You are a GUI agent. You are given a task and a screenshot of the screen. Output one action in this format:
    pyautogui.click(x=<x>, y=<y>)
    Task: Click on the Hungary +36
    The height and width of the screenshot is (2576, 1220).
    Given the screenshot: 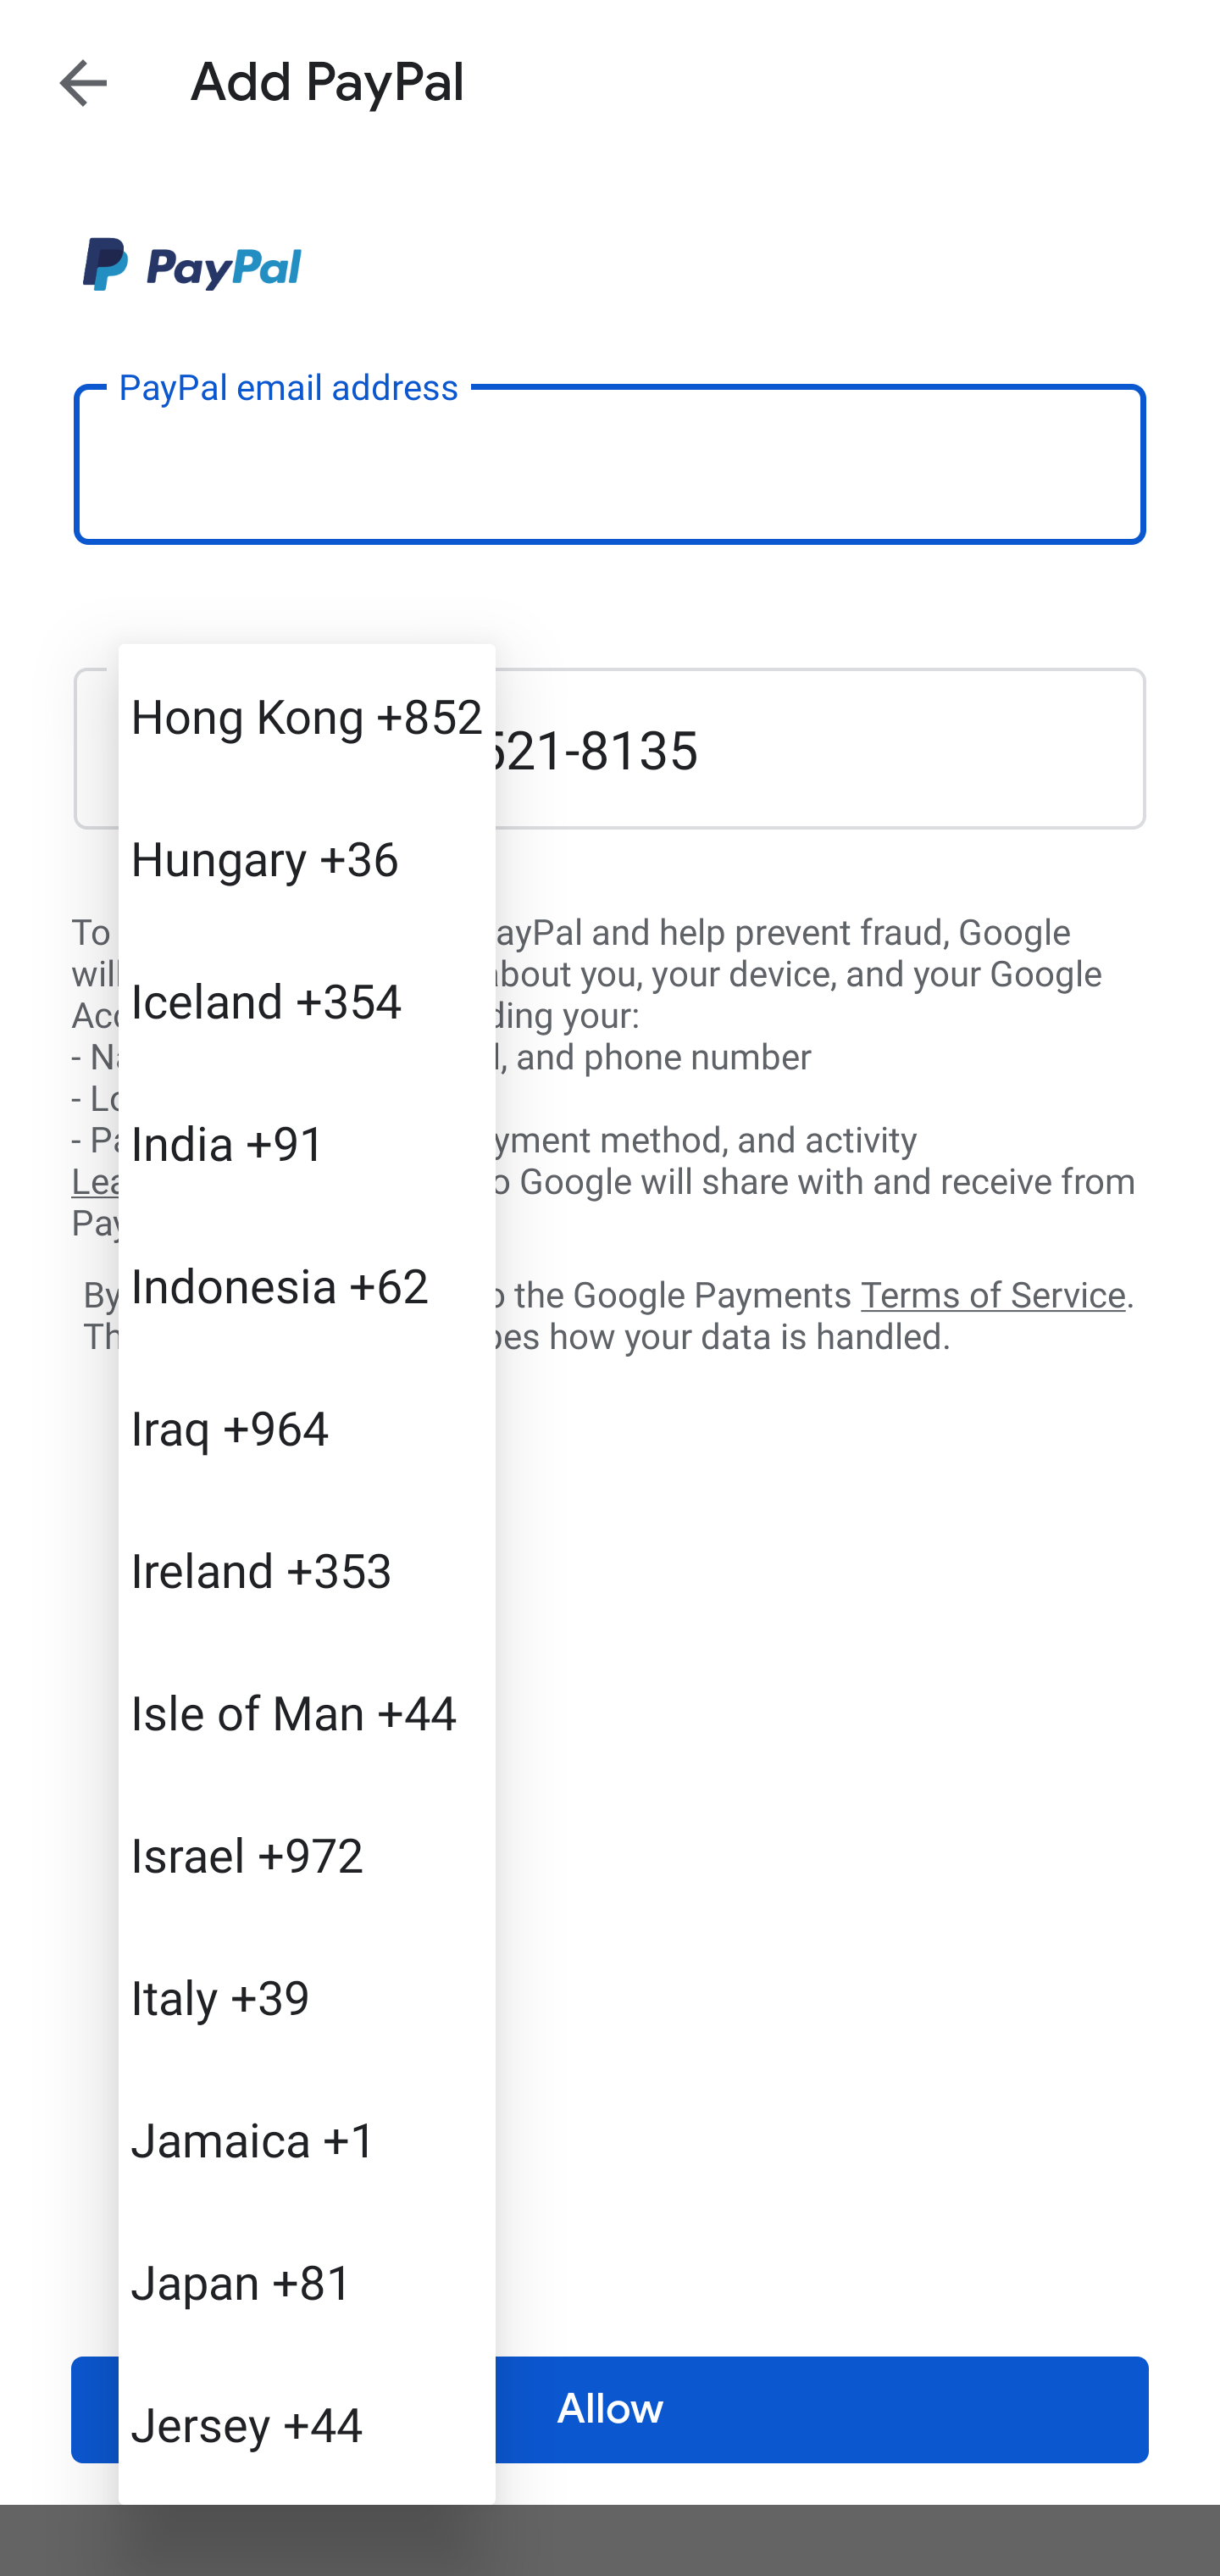 What is the action you would take?
    pyautogui.click(x=307, y=858)
    